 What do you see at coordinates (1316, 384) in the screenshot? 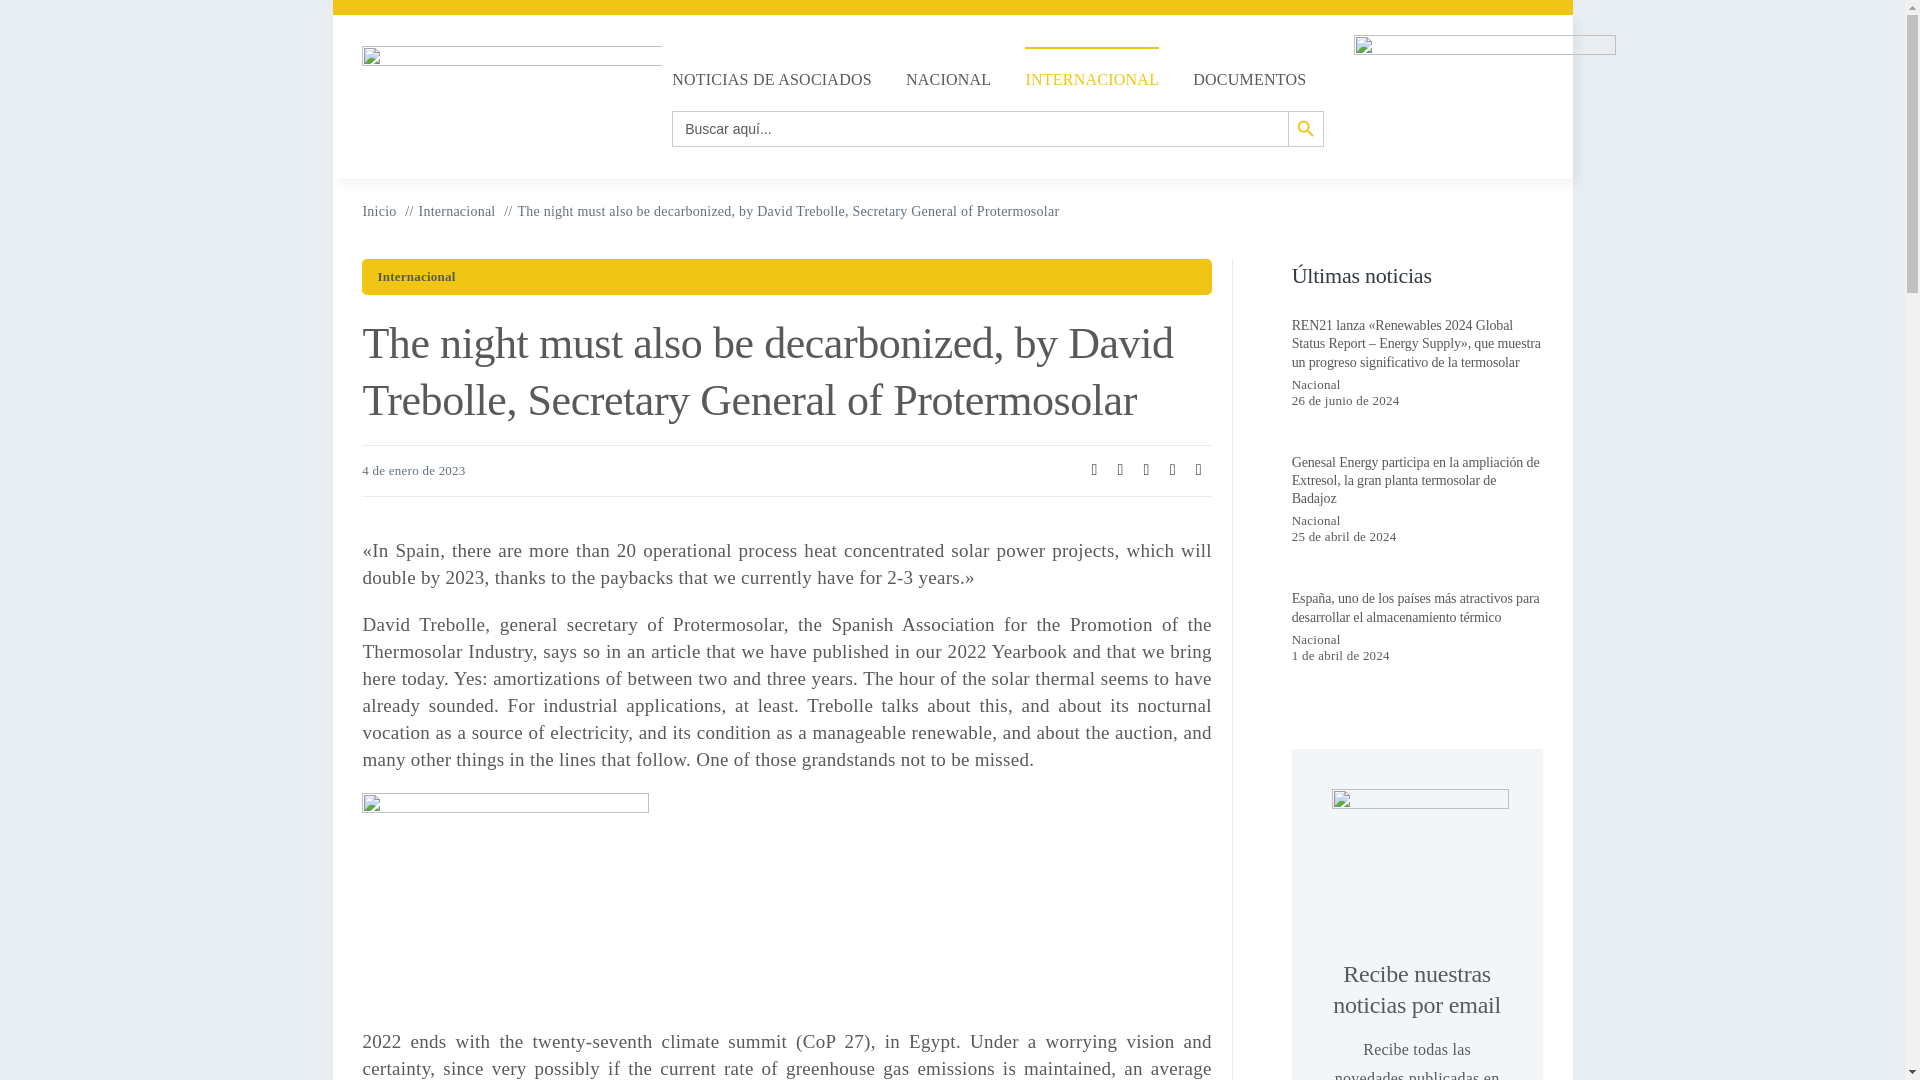
I see `Nacional` at bounding box center [1316, 384].